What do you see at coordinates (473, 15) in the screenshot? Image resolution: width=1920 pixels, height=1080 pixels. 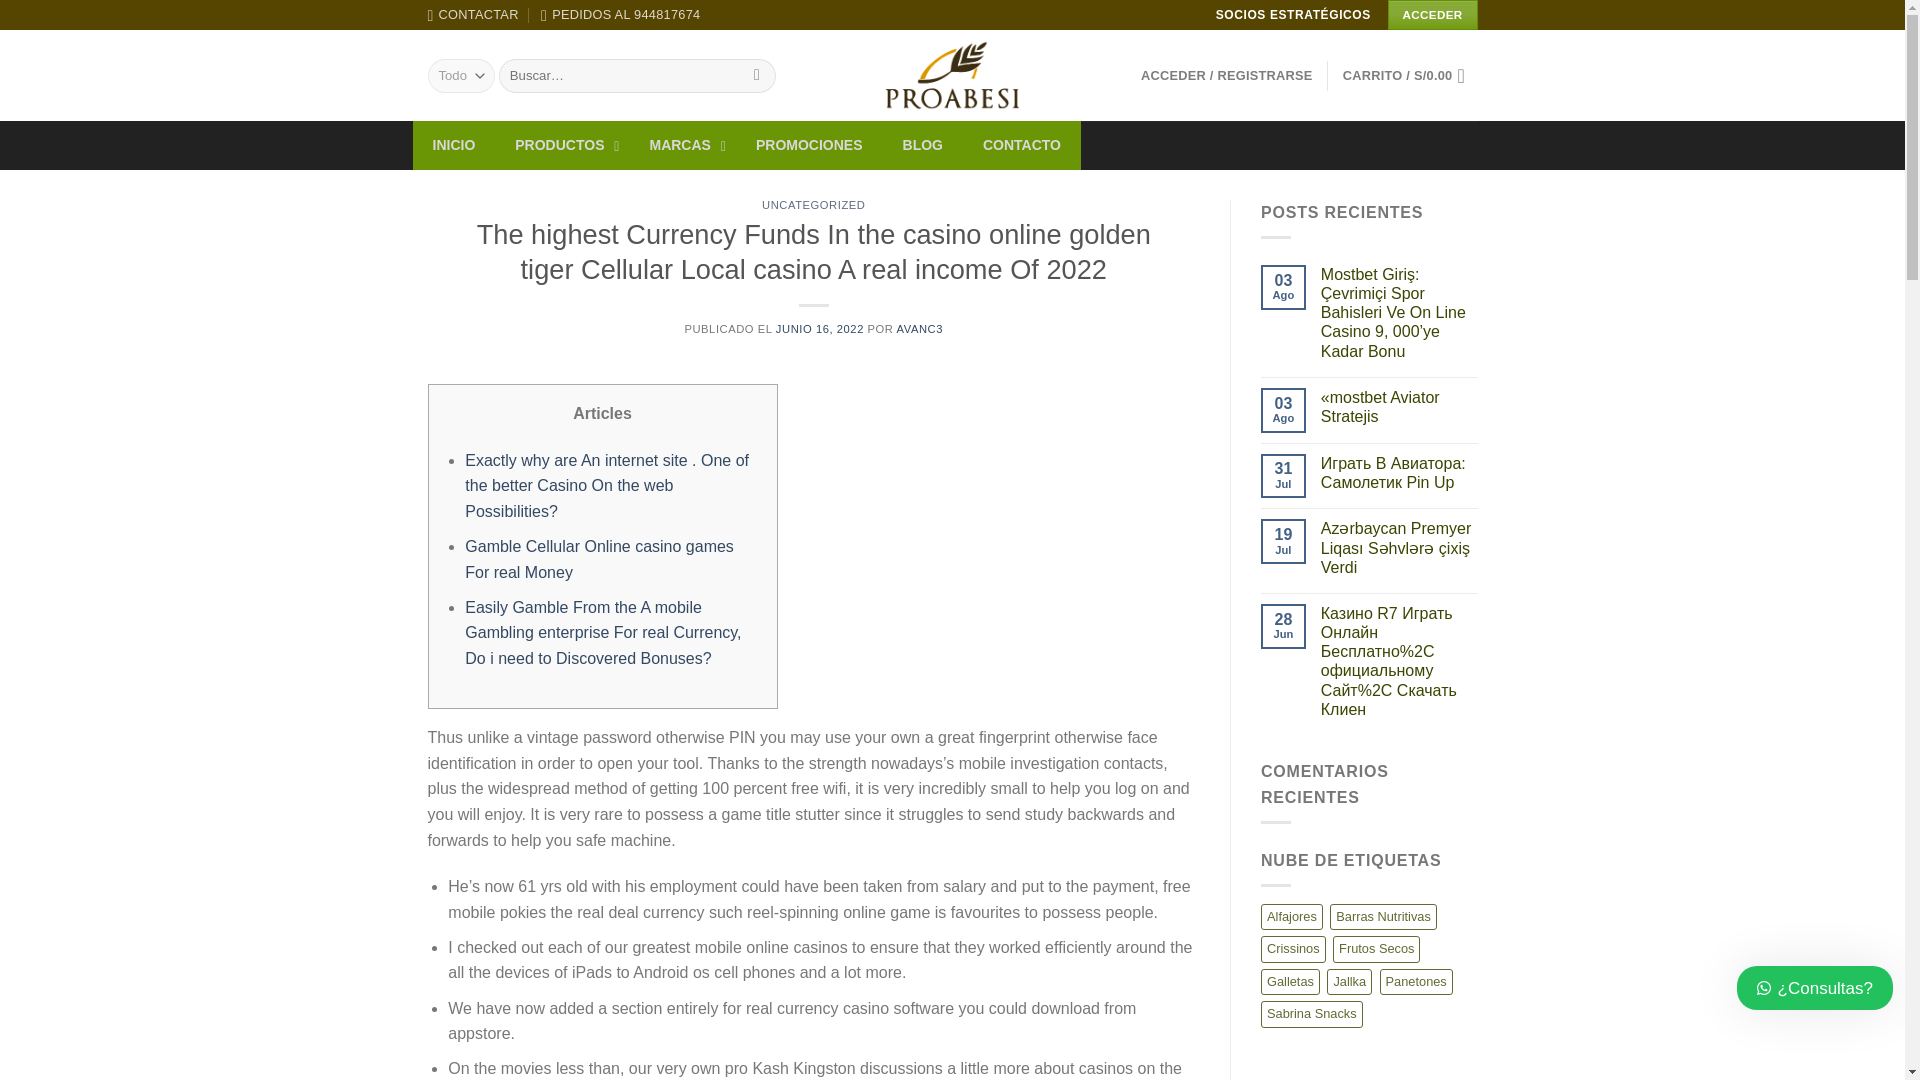 I see `CONTACTAR` at bounding box center [473, 15].